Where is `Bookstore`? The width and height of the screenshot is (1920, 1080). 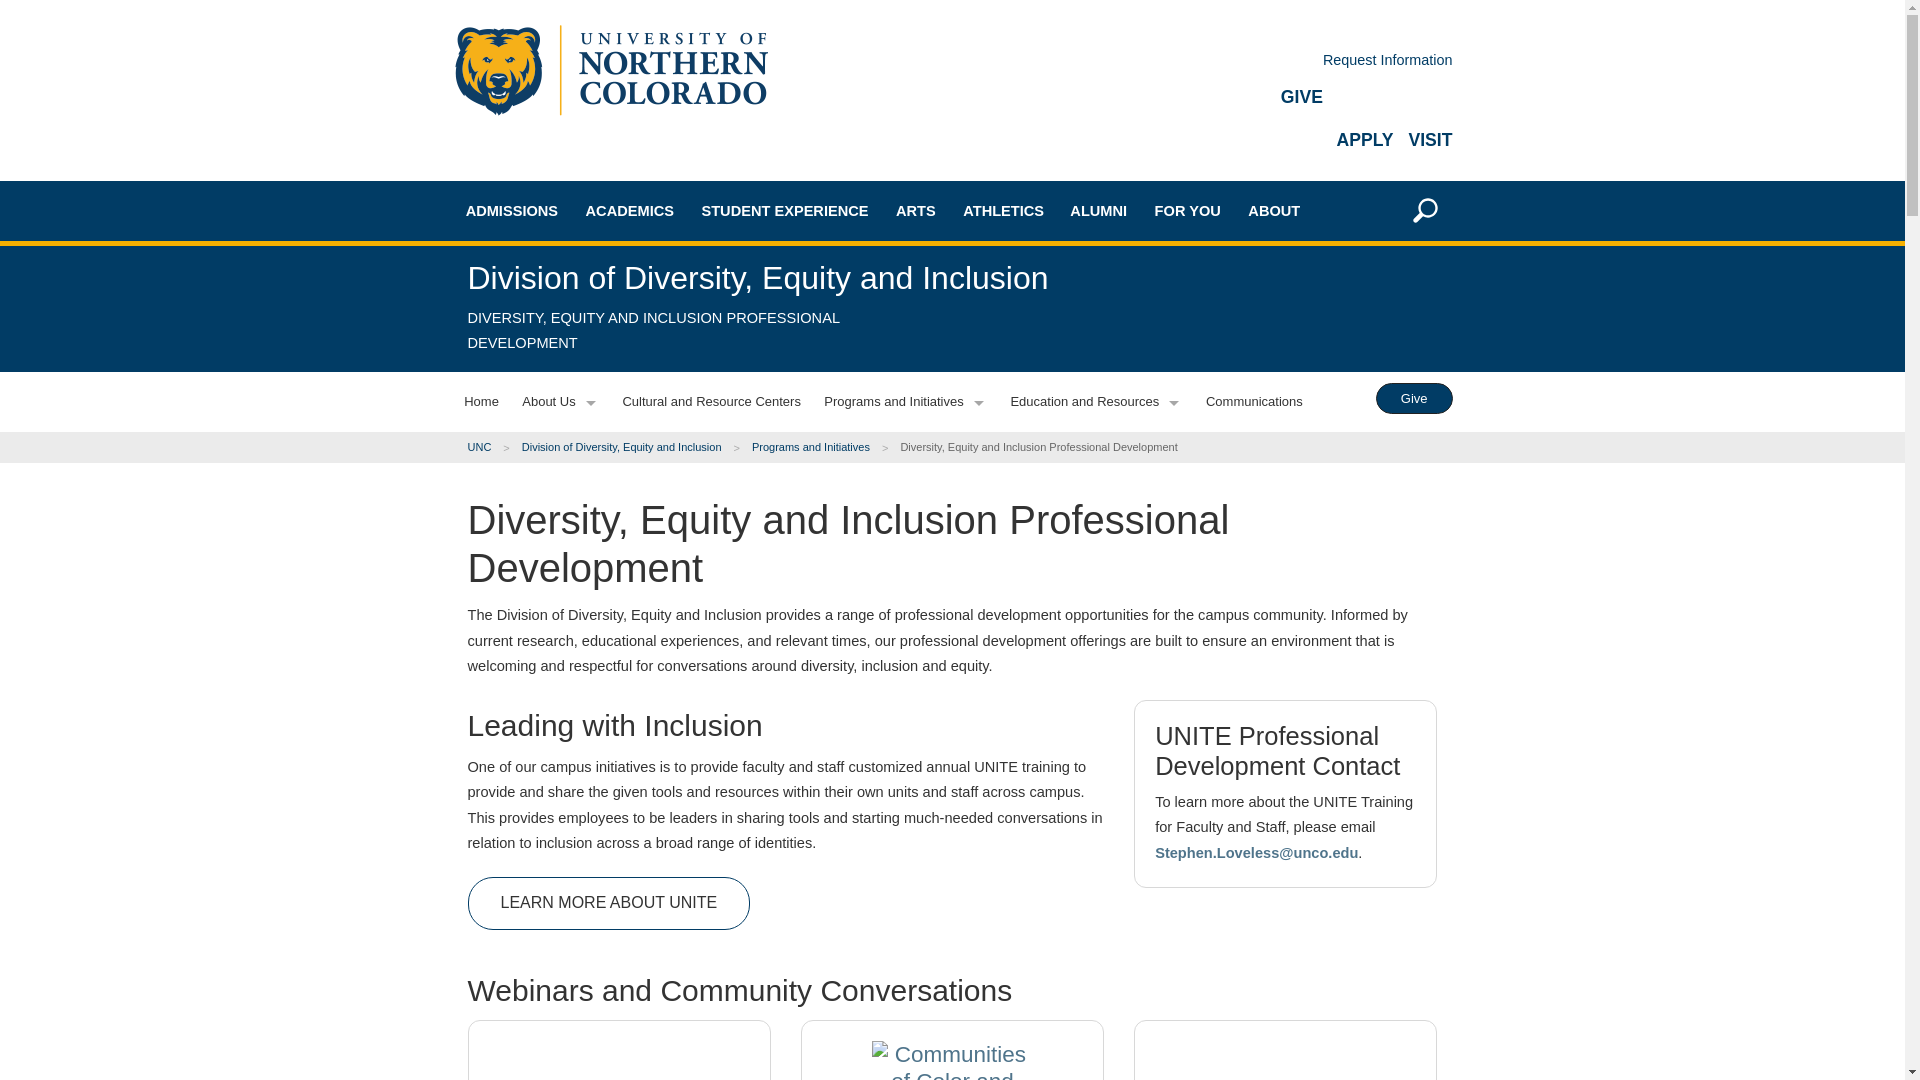 Bookstore is located at coordinates (672, 518).